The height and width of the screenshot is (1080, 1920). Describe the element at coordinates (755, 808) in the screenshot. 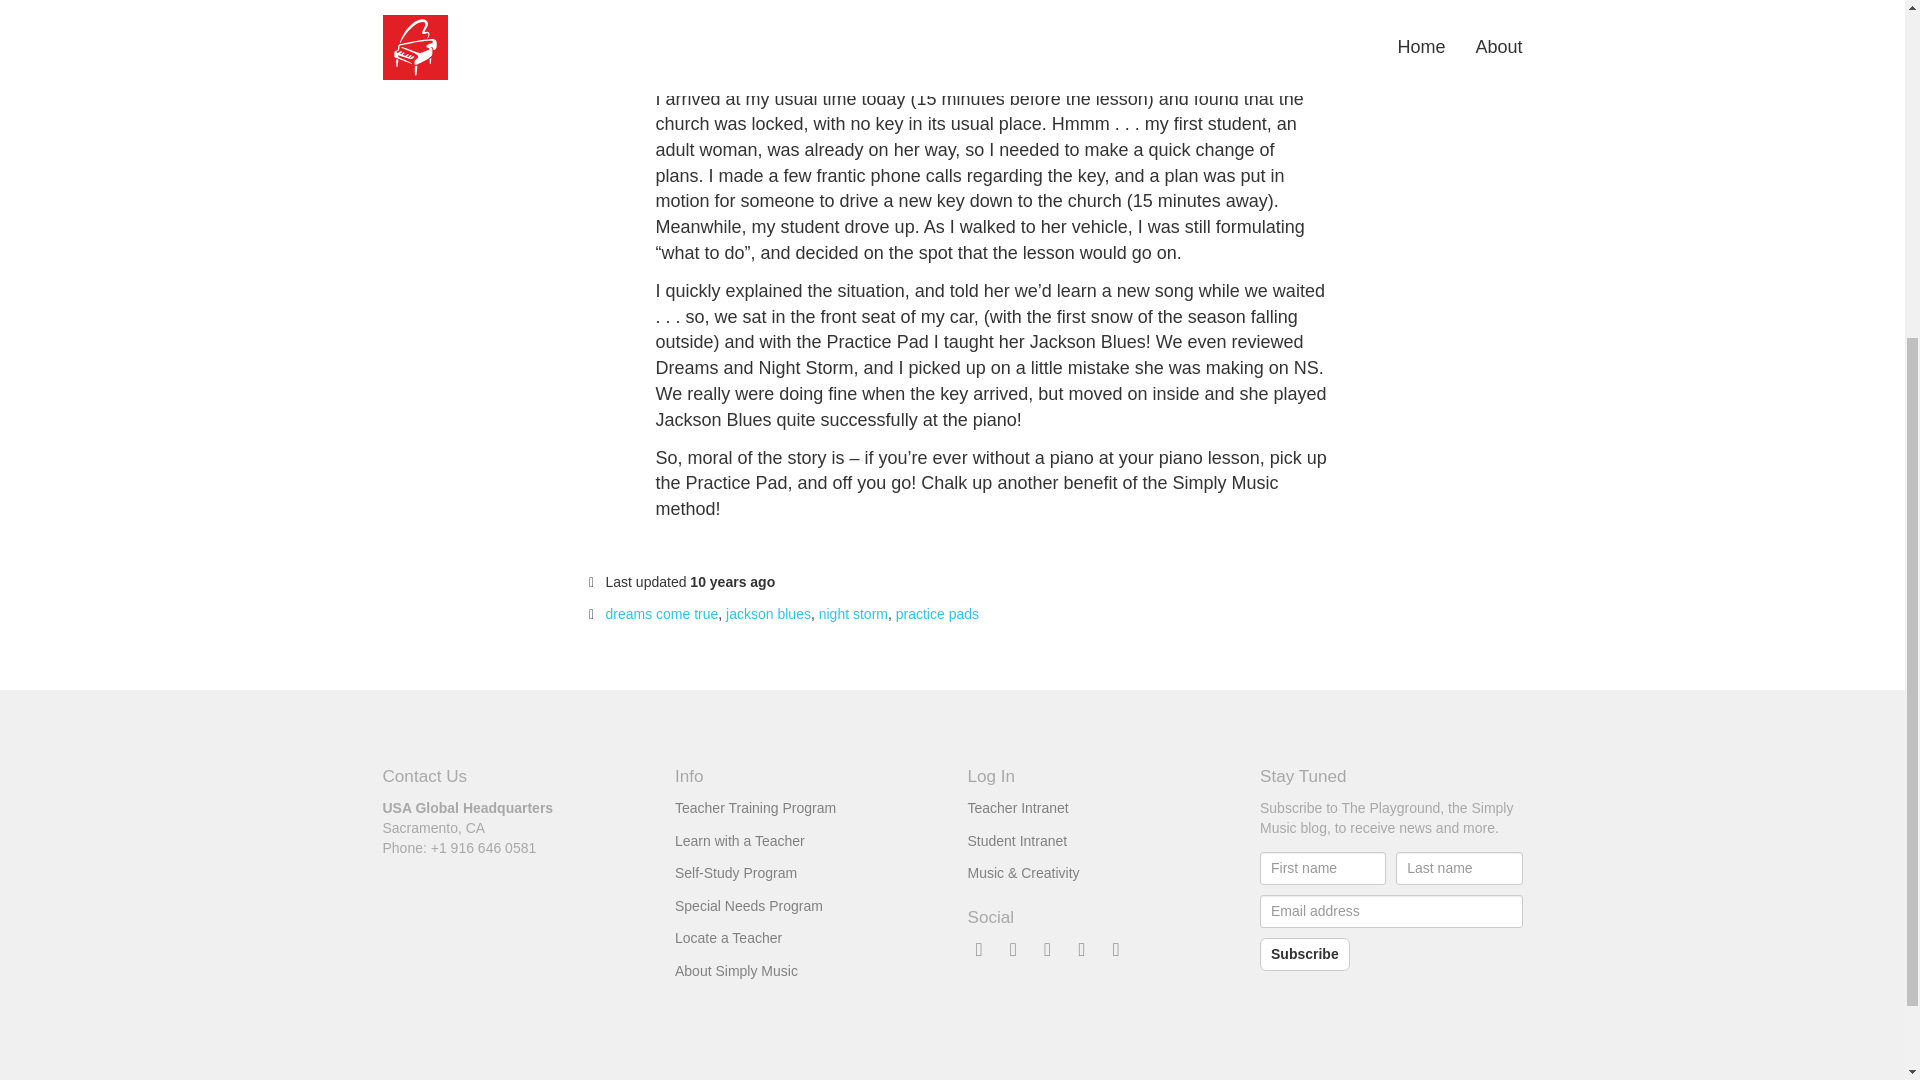

I see `Teacher Training Program` at that location.